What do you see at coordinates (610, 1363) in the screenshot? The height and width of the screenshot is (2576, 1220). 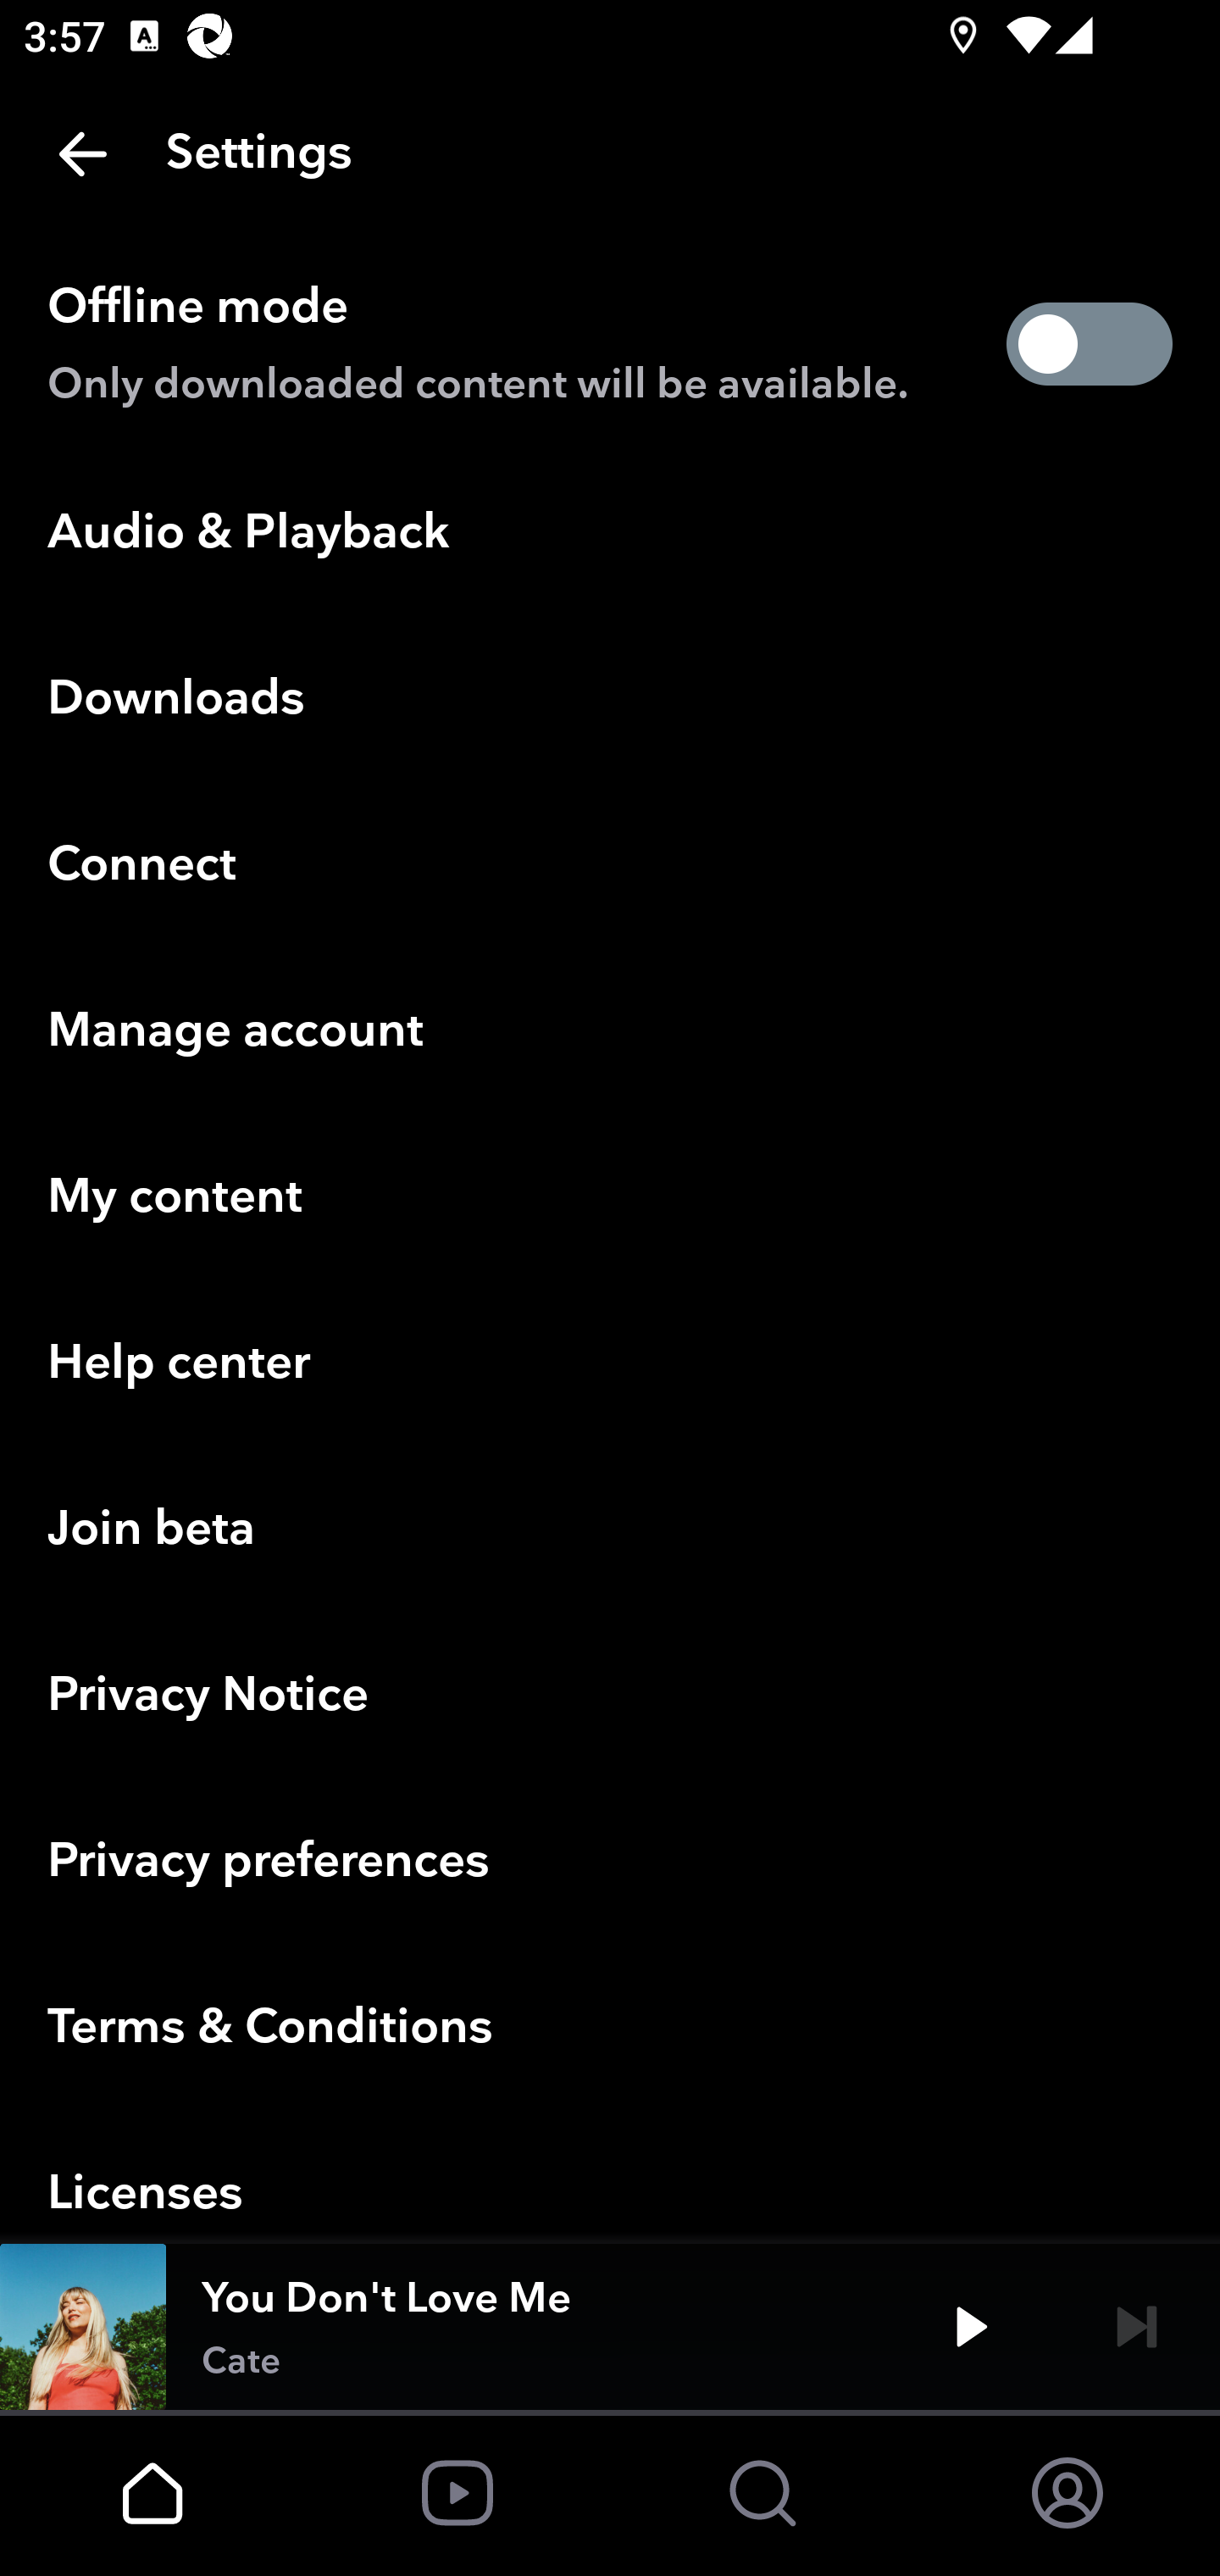 I see `Help center` at bounding box center [610, 1363].